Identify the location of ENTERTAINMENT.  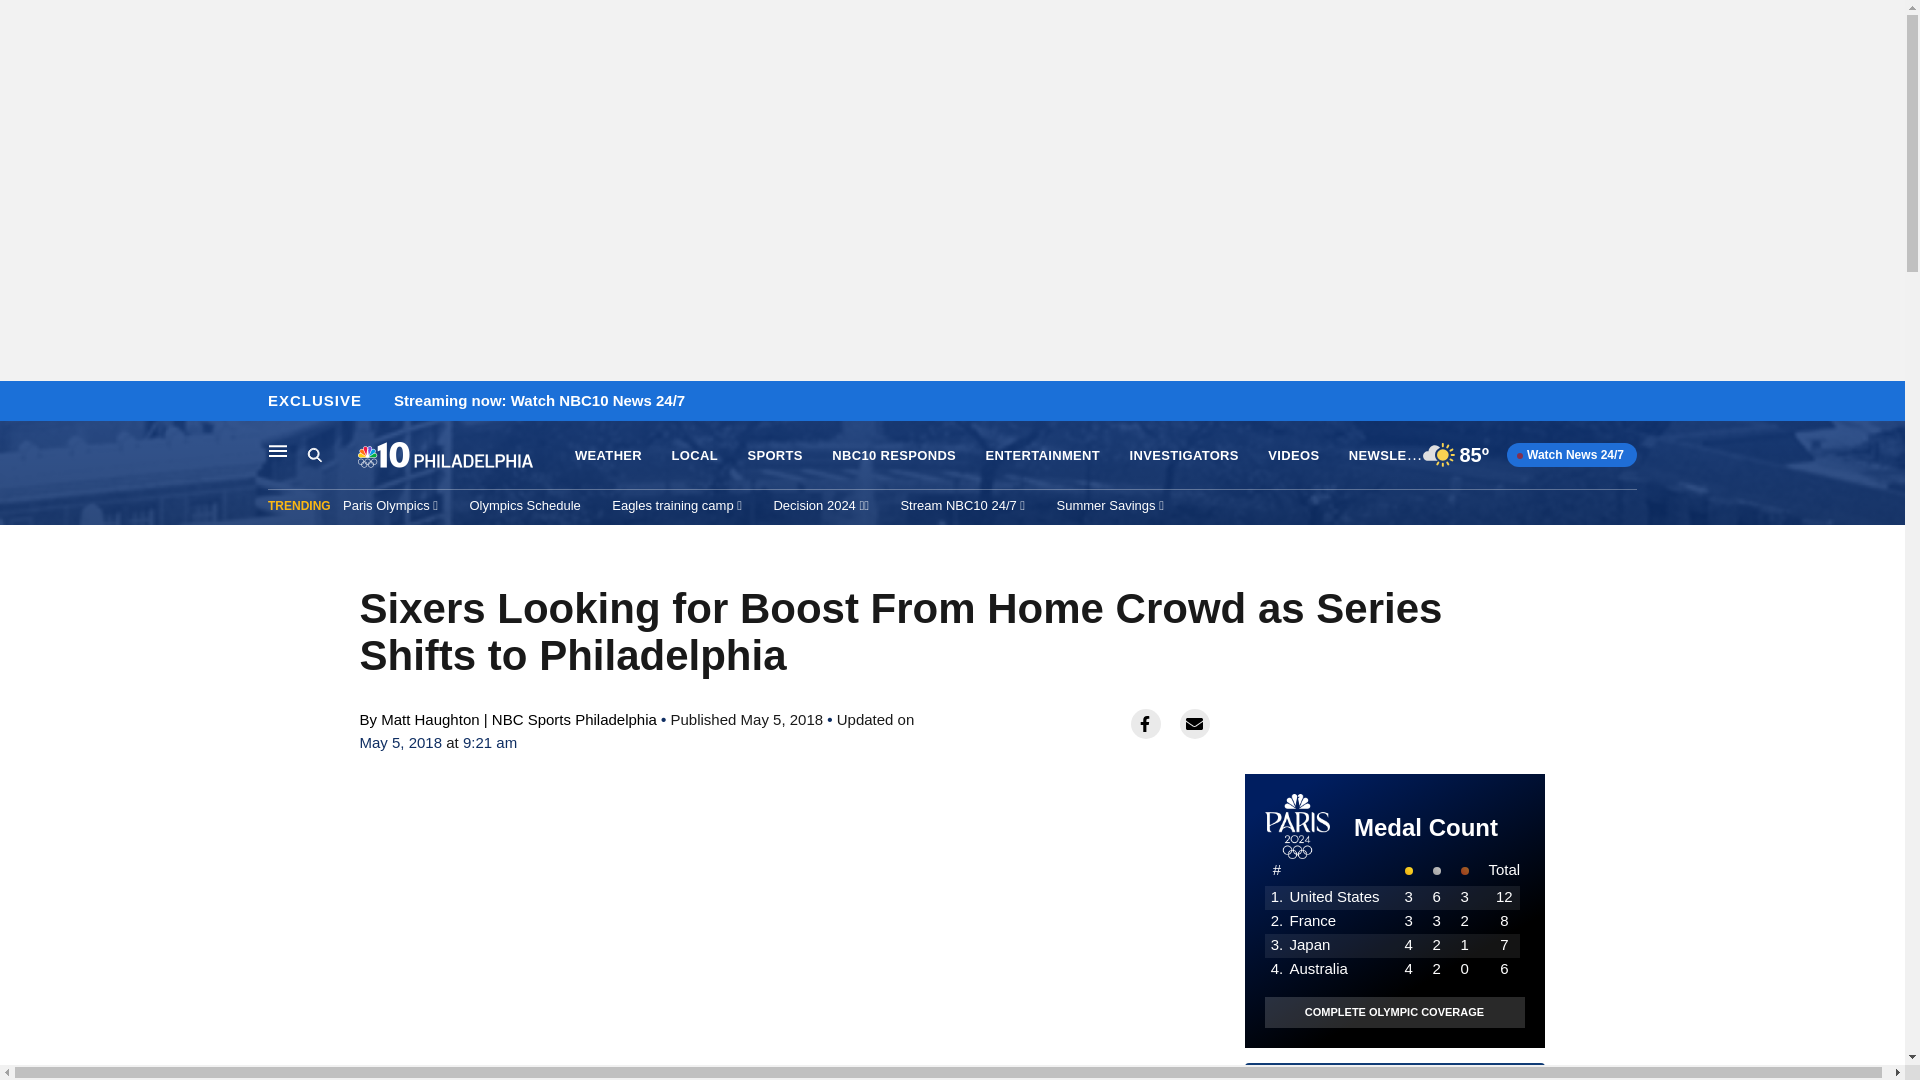
(1043, 456).